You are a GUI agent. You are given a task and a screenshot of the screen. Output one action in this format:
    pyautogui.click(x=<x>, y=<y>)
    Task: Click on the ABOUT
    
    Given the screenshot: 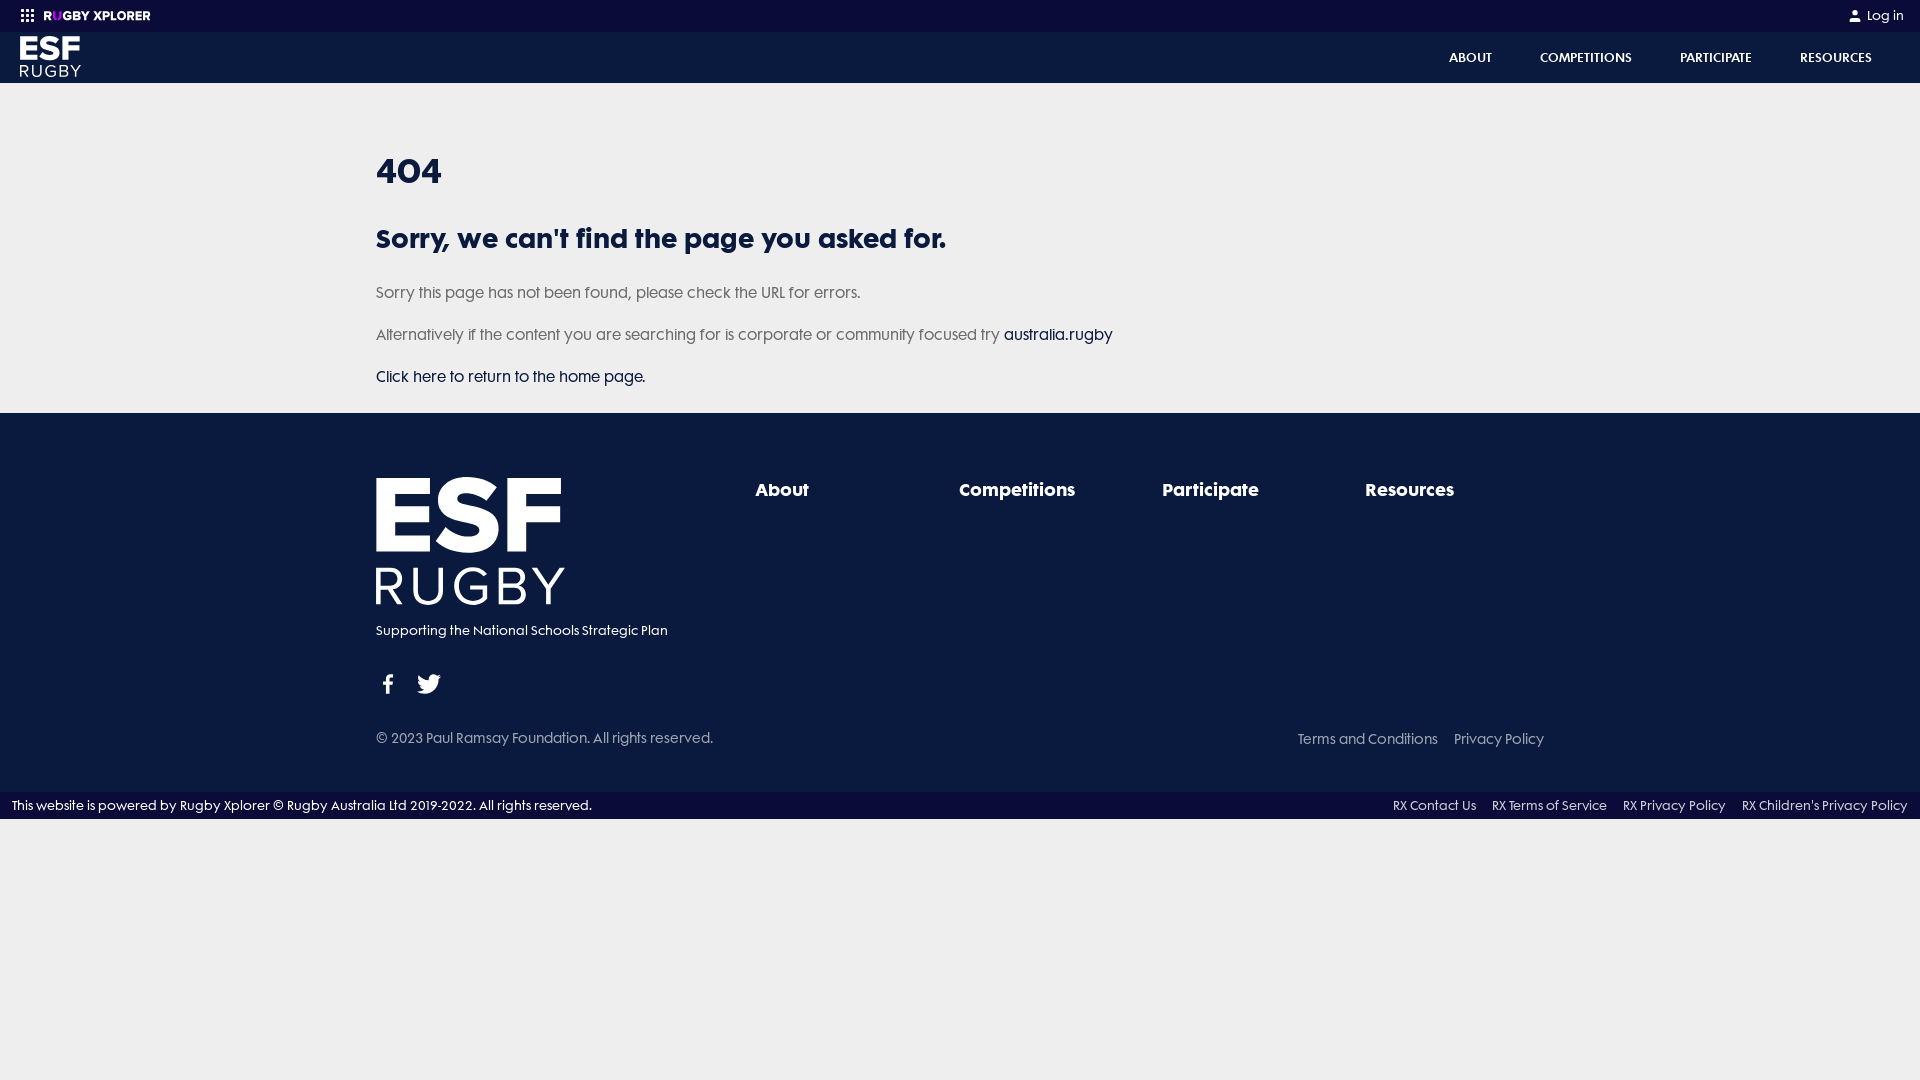 What is the action you would take?
    pyautogui.click(x=1470, y=58)
    